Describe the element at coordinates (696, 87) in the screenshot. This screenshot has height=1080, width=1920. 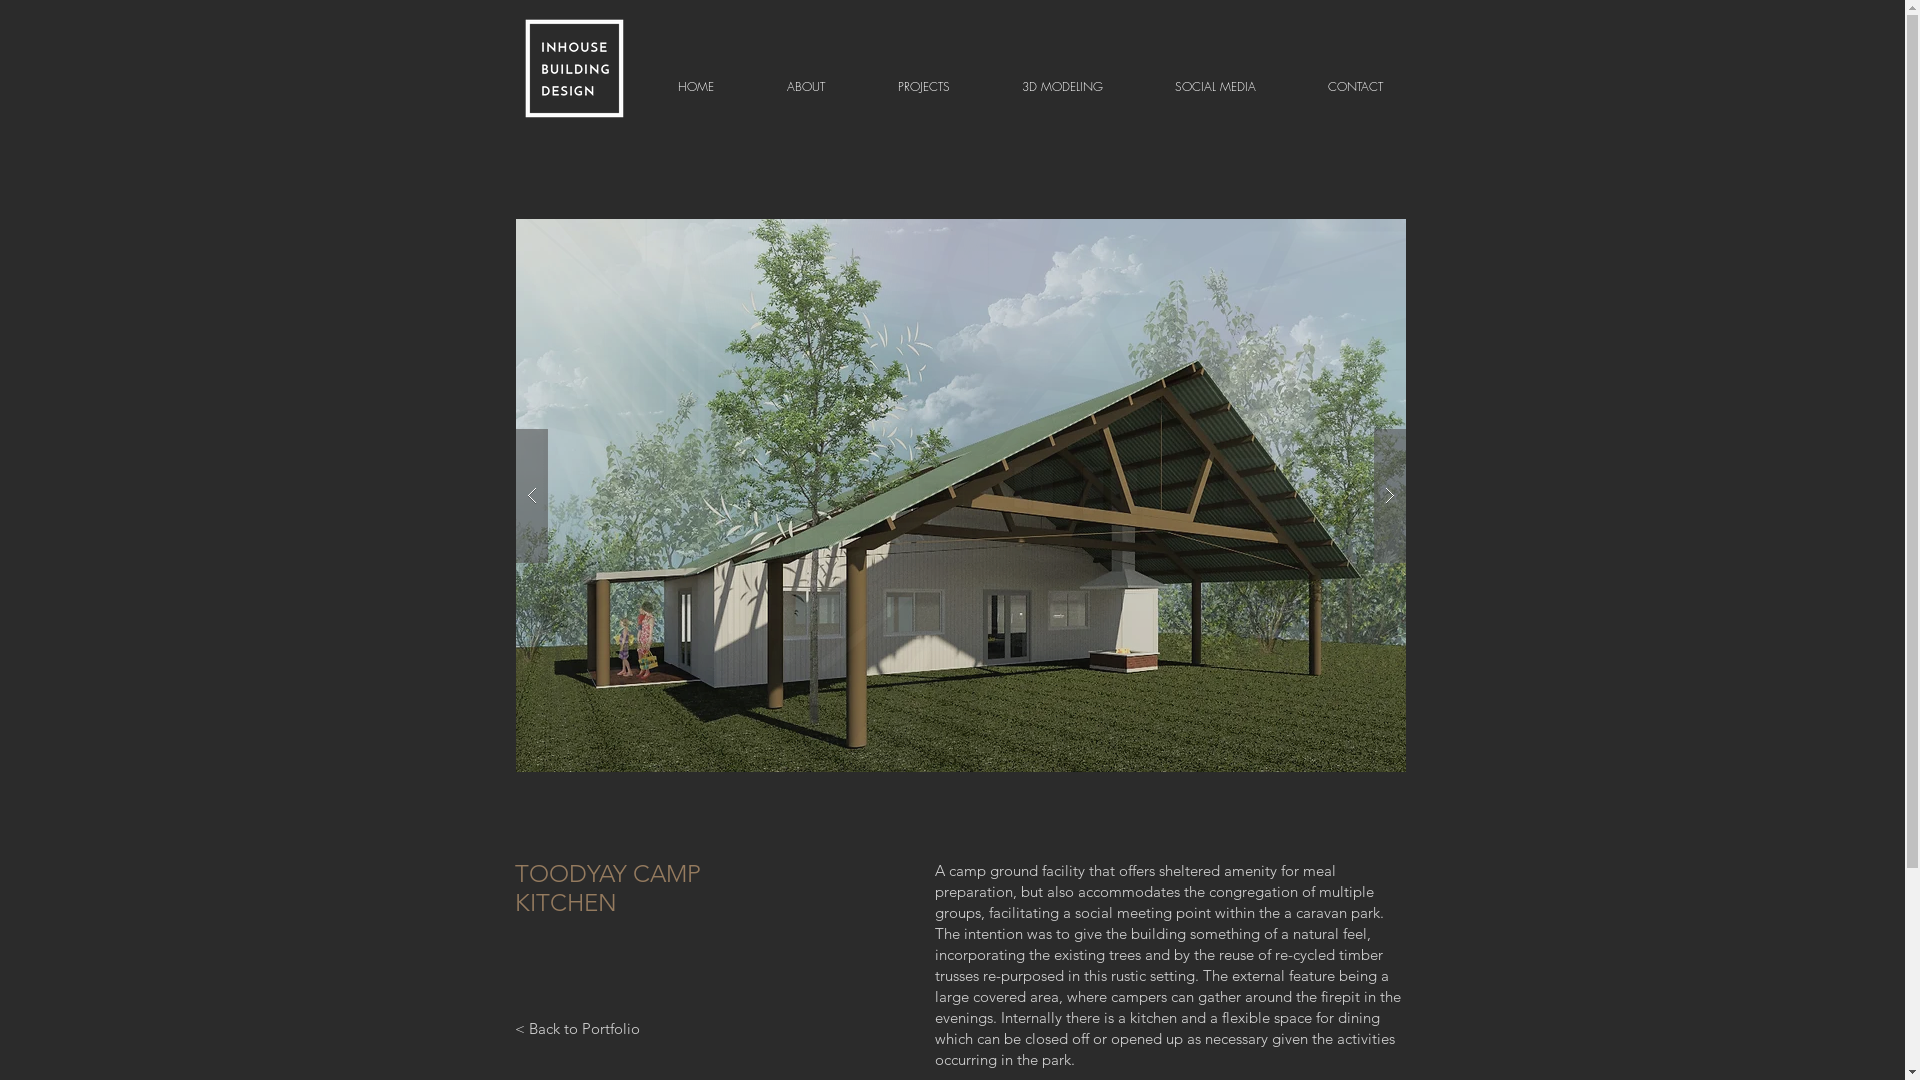
I see `HOME` at that location.